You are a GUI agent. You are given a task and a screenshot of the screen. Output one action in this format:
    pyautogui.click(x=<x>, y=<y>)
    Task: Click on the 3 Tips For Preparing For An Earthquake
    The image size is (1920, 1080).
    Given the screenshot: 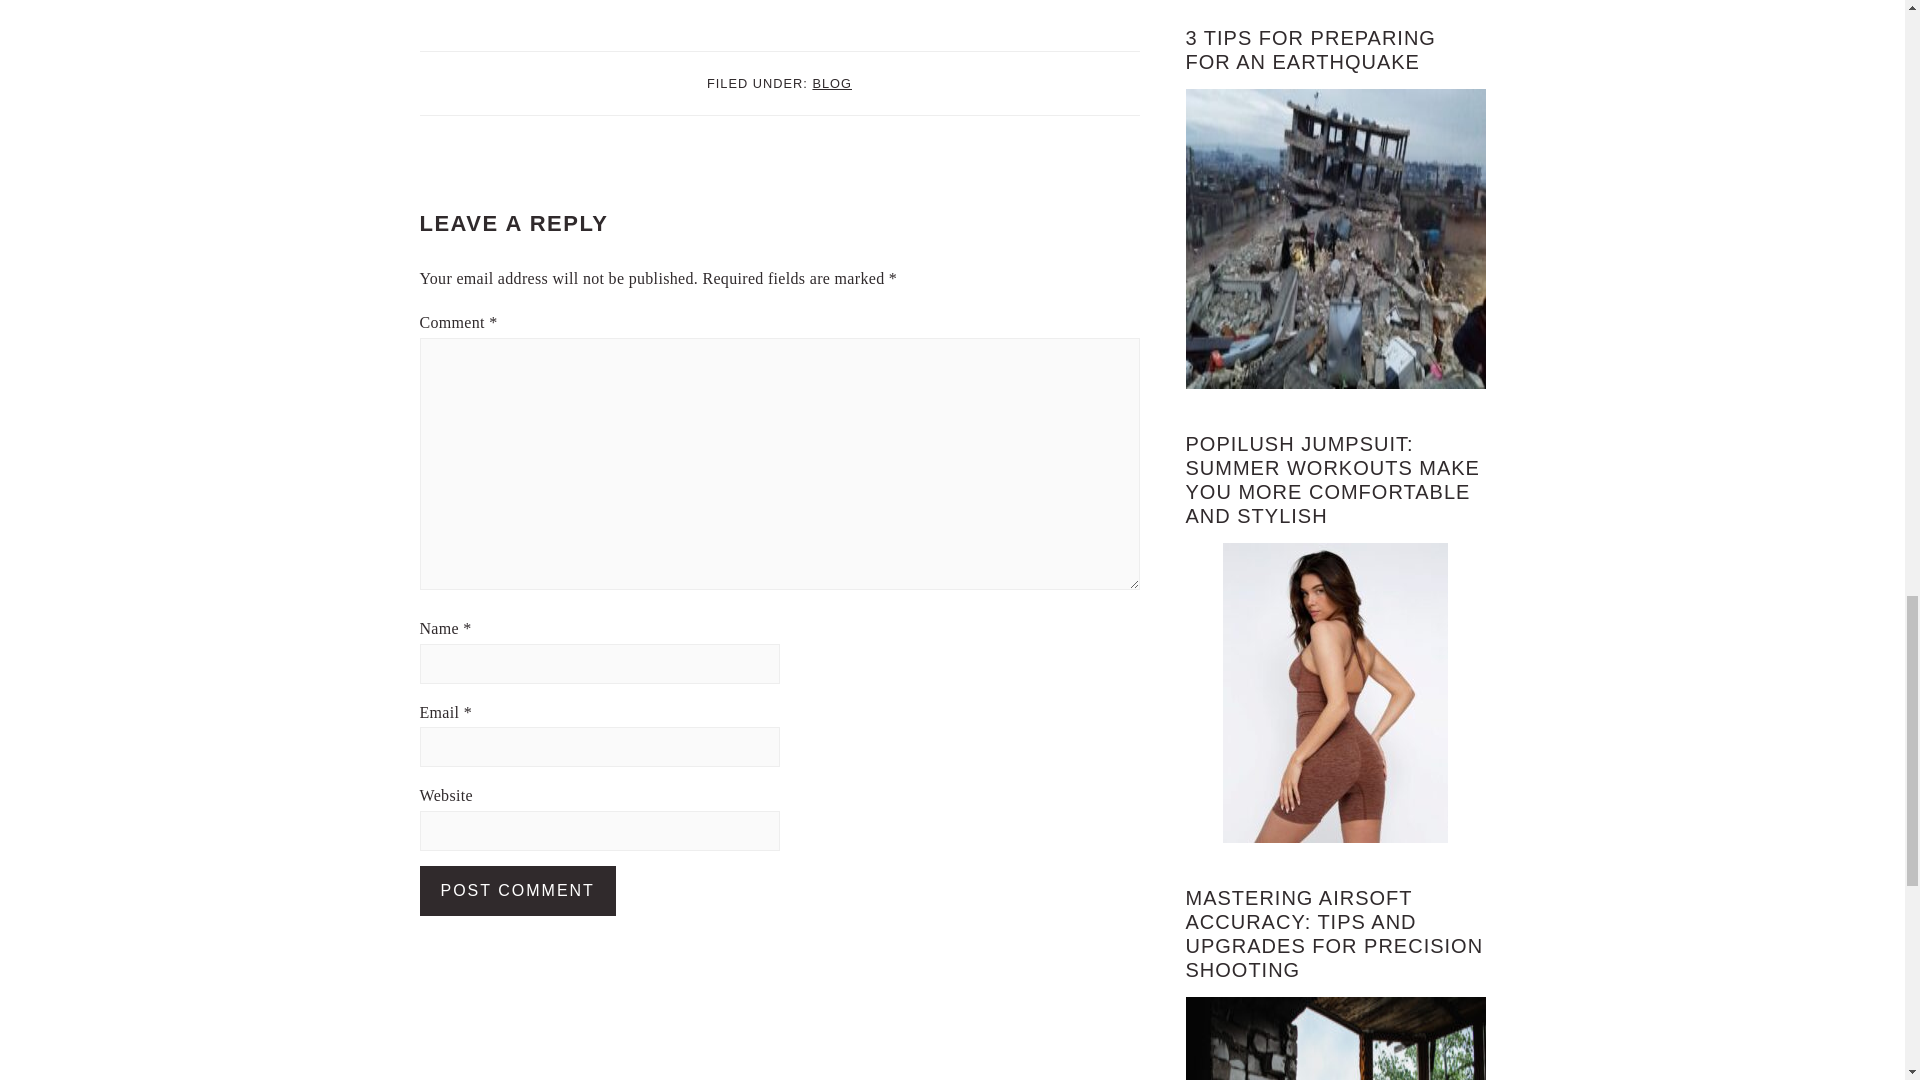 What is the action you would take?
    pyautogui.click(x=1336, y=238)
    